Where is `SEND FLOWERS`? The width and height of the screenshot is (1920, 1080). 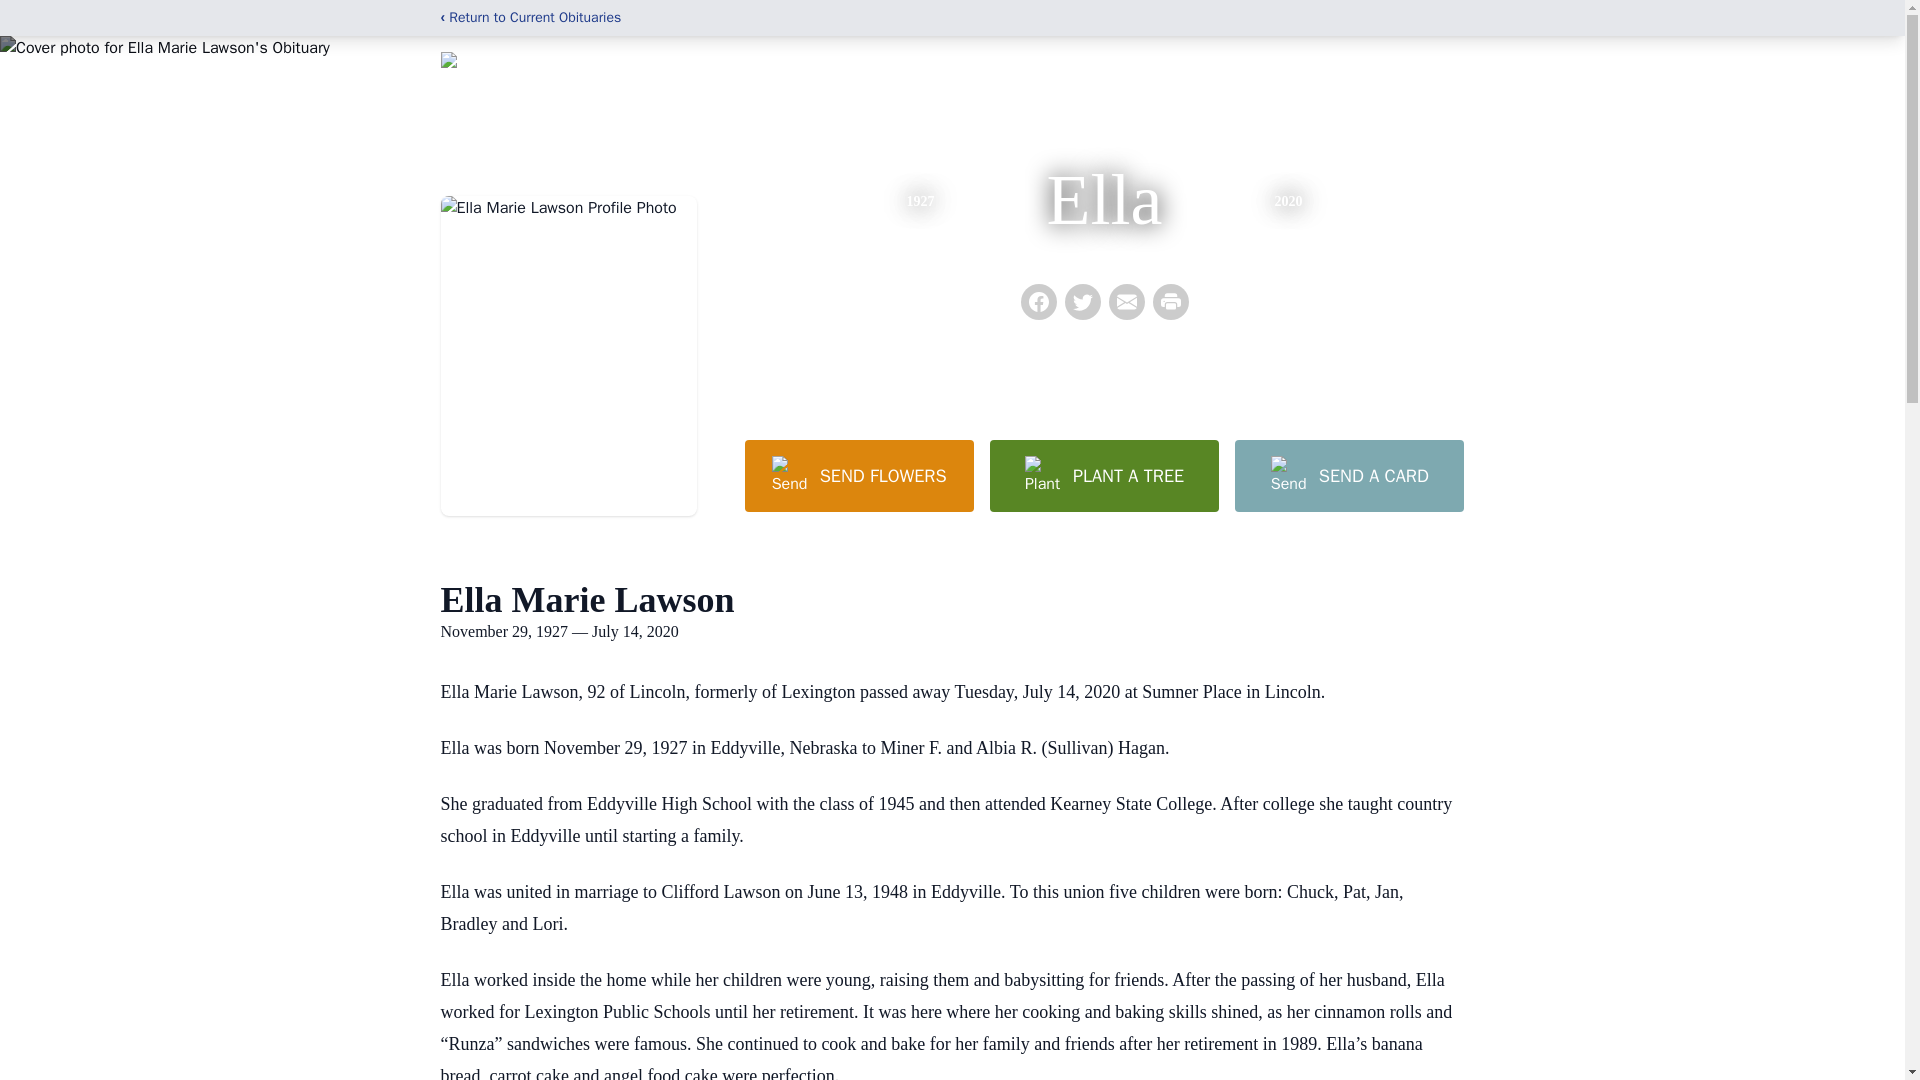
SEND FLOWERS is located at coordinates (858, 475).